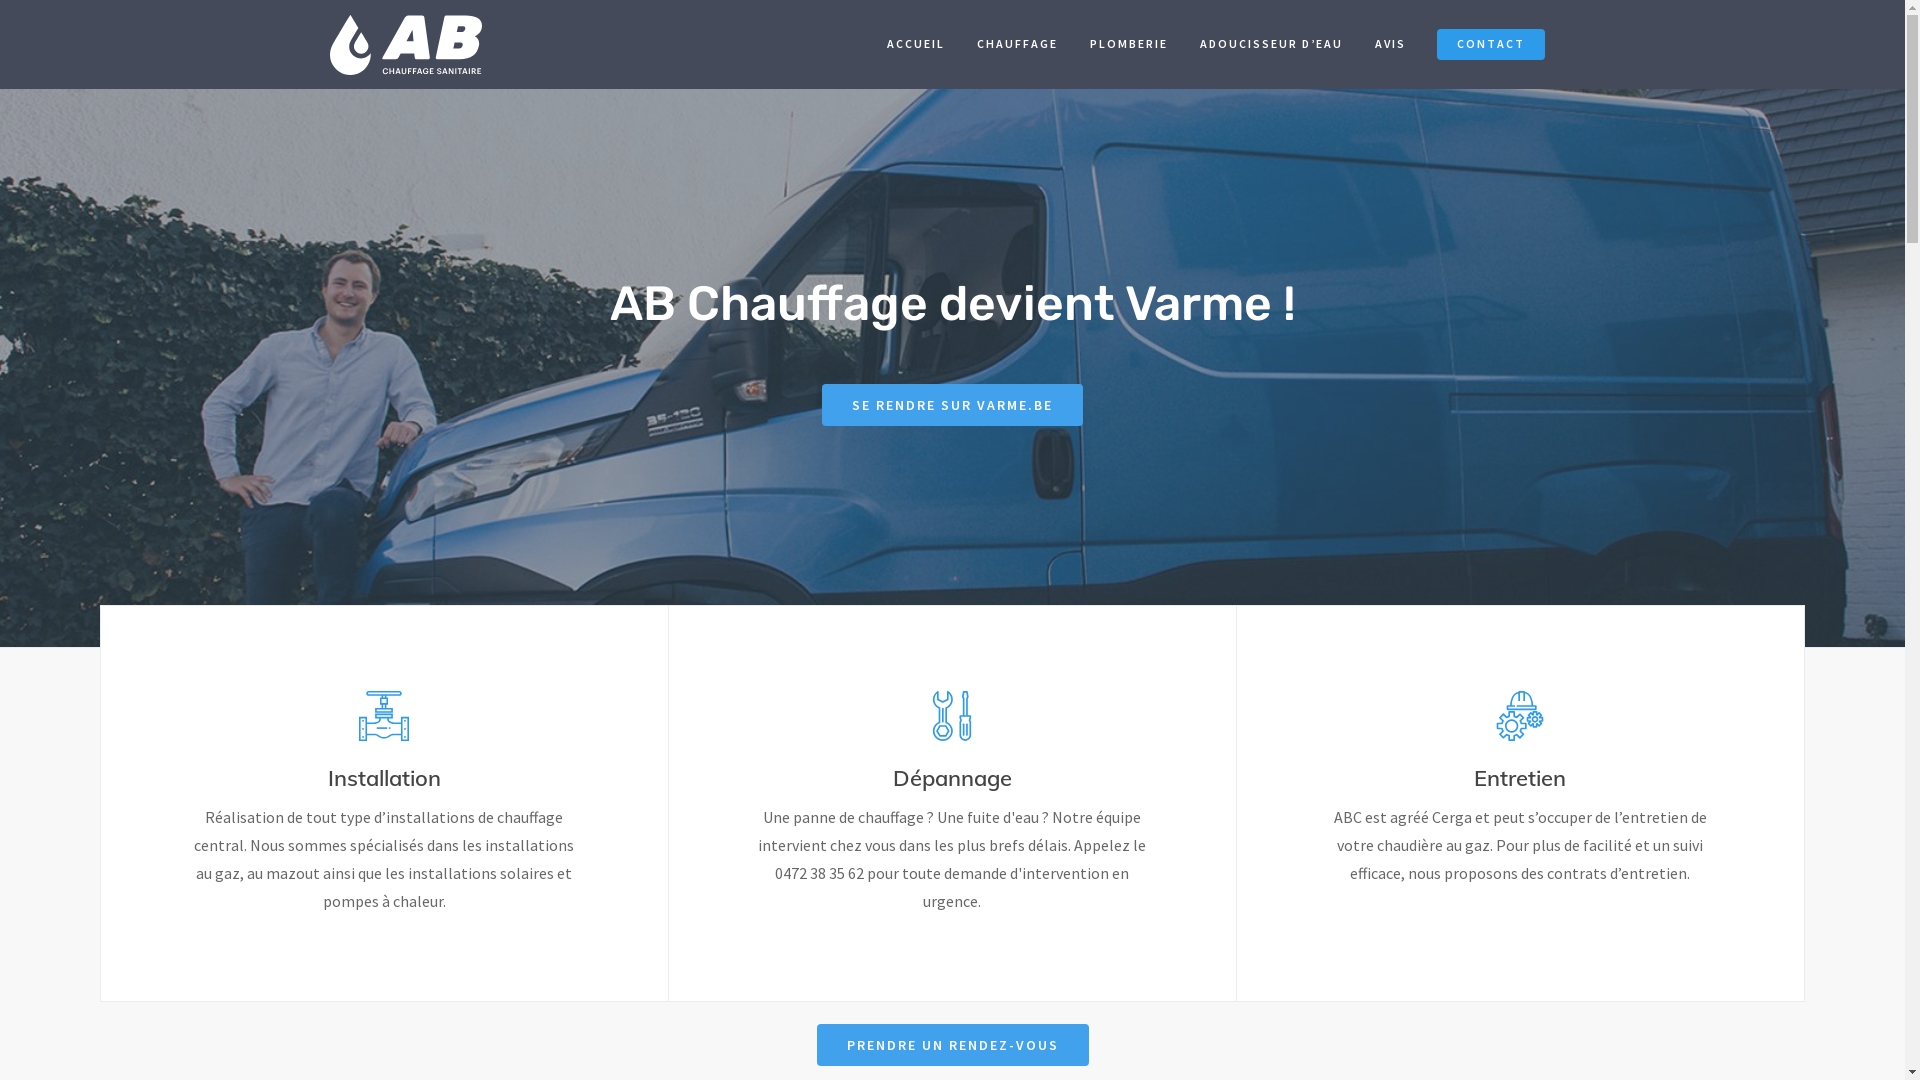 The height and width of the screenshot is (1080, 1920). Describe the element at coordinates (916, 52) in the screenshot. I see `ACCUEIL` at that location.